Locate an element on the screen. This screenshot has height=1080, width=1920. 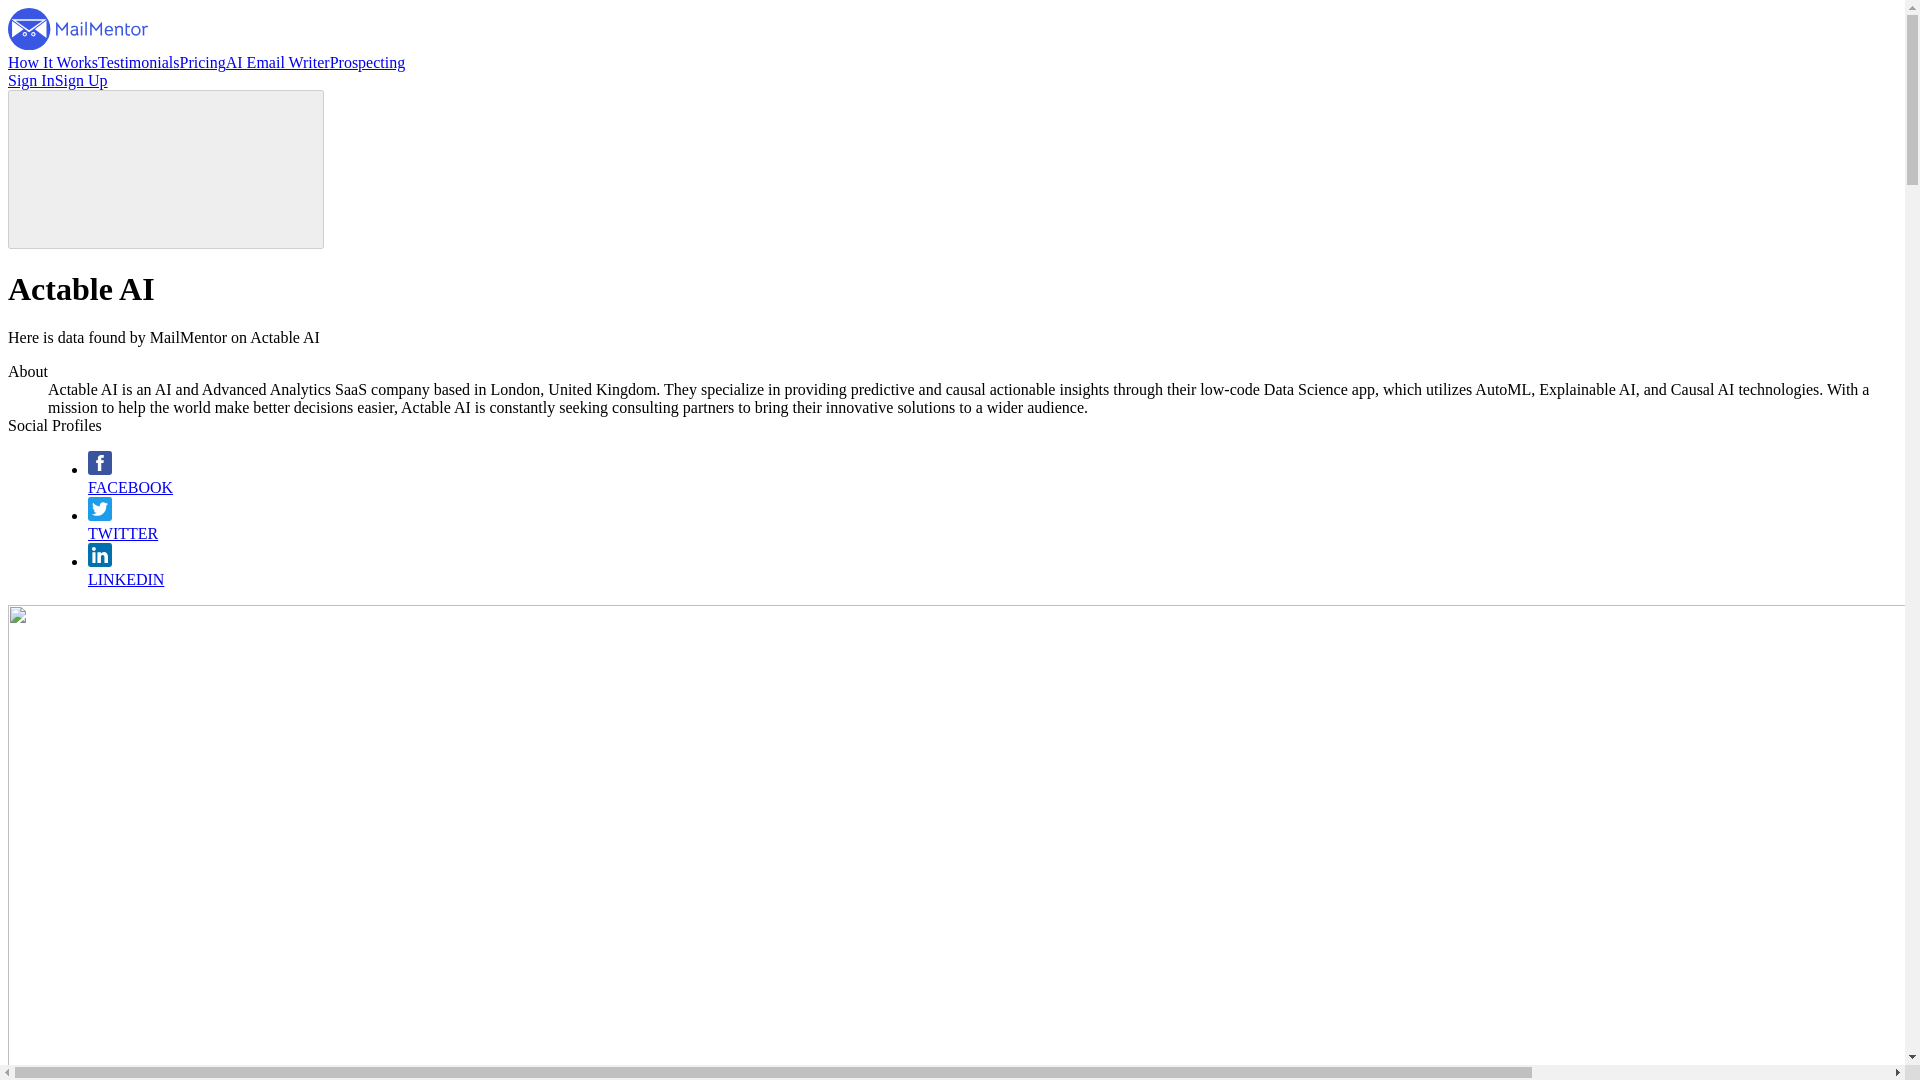
Sign In is located at coordinates (31, 80).